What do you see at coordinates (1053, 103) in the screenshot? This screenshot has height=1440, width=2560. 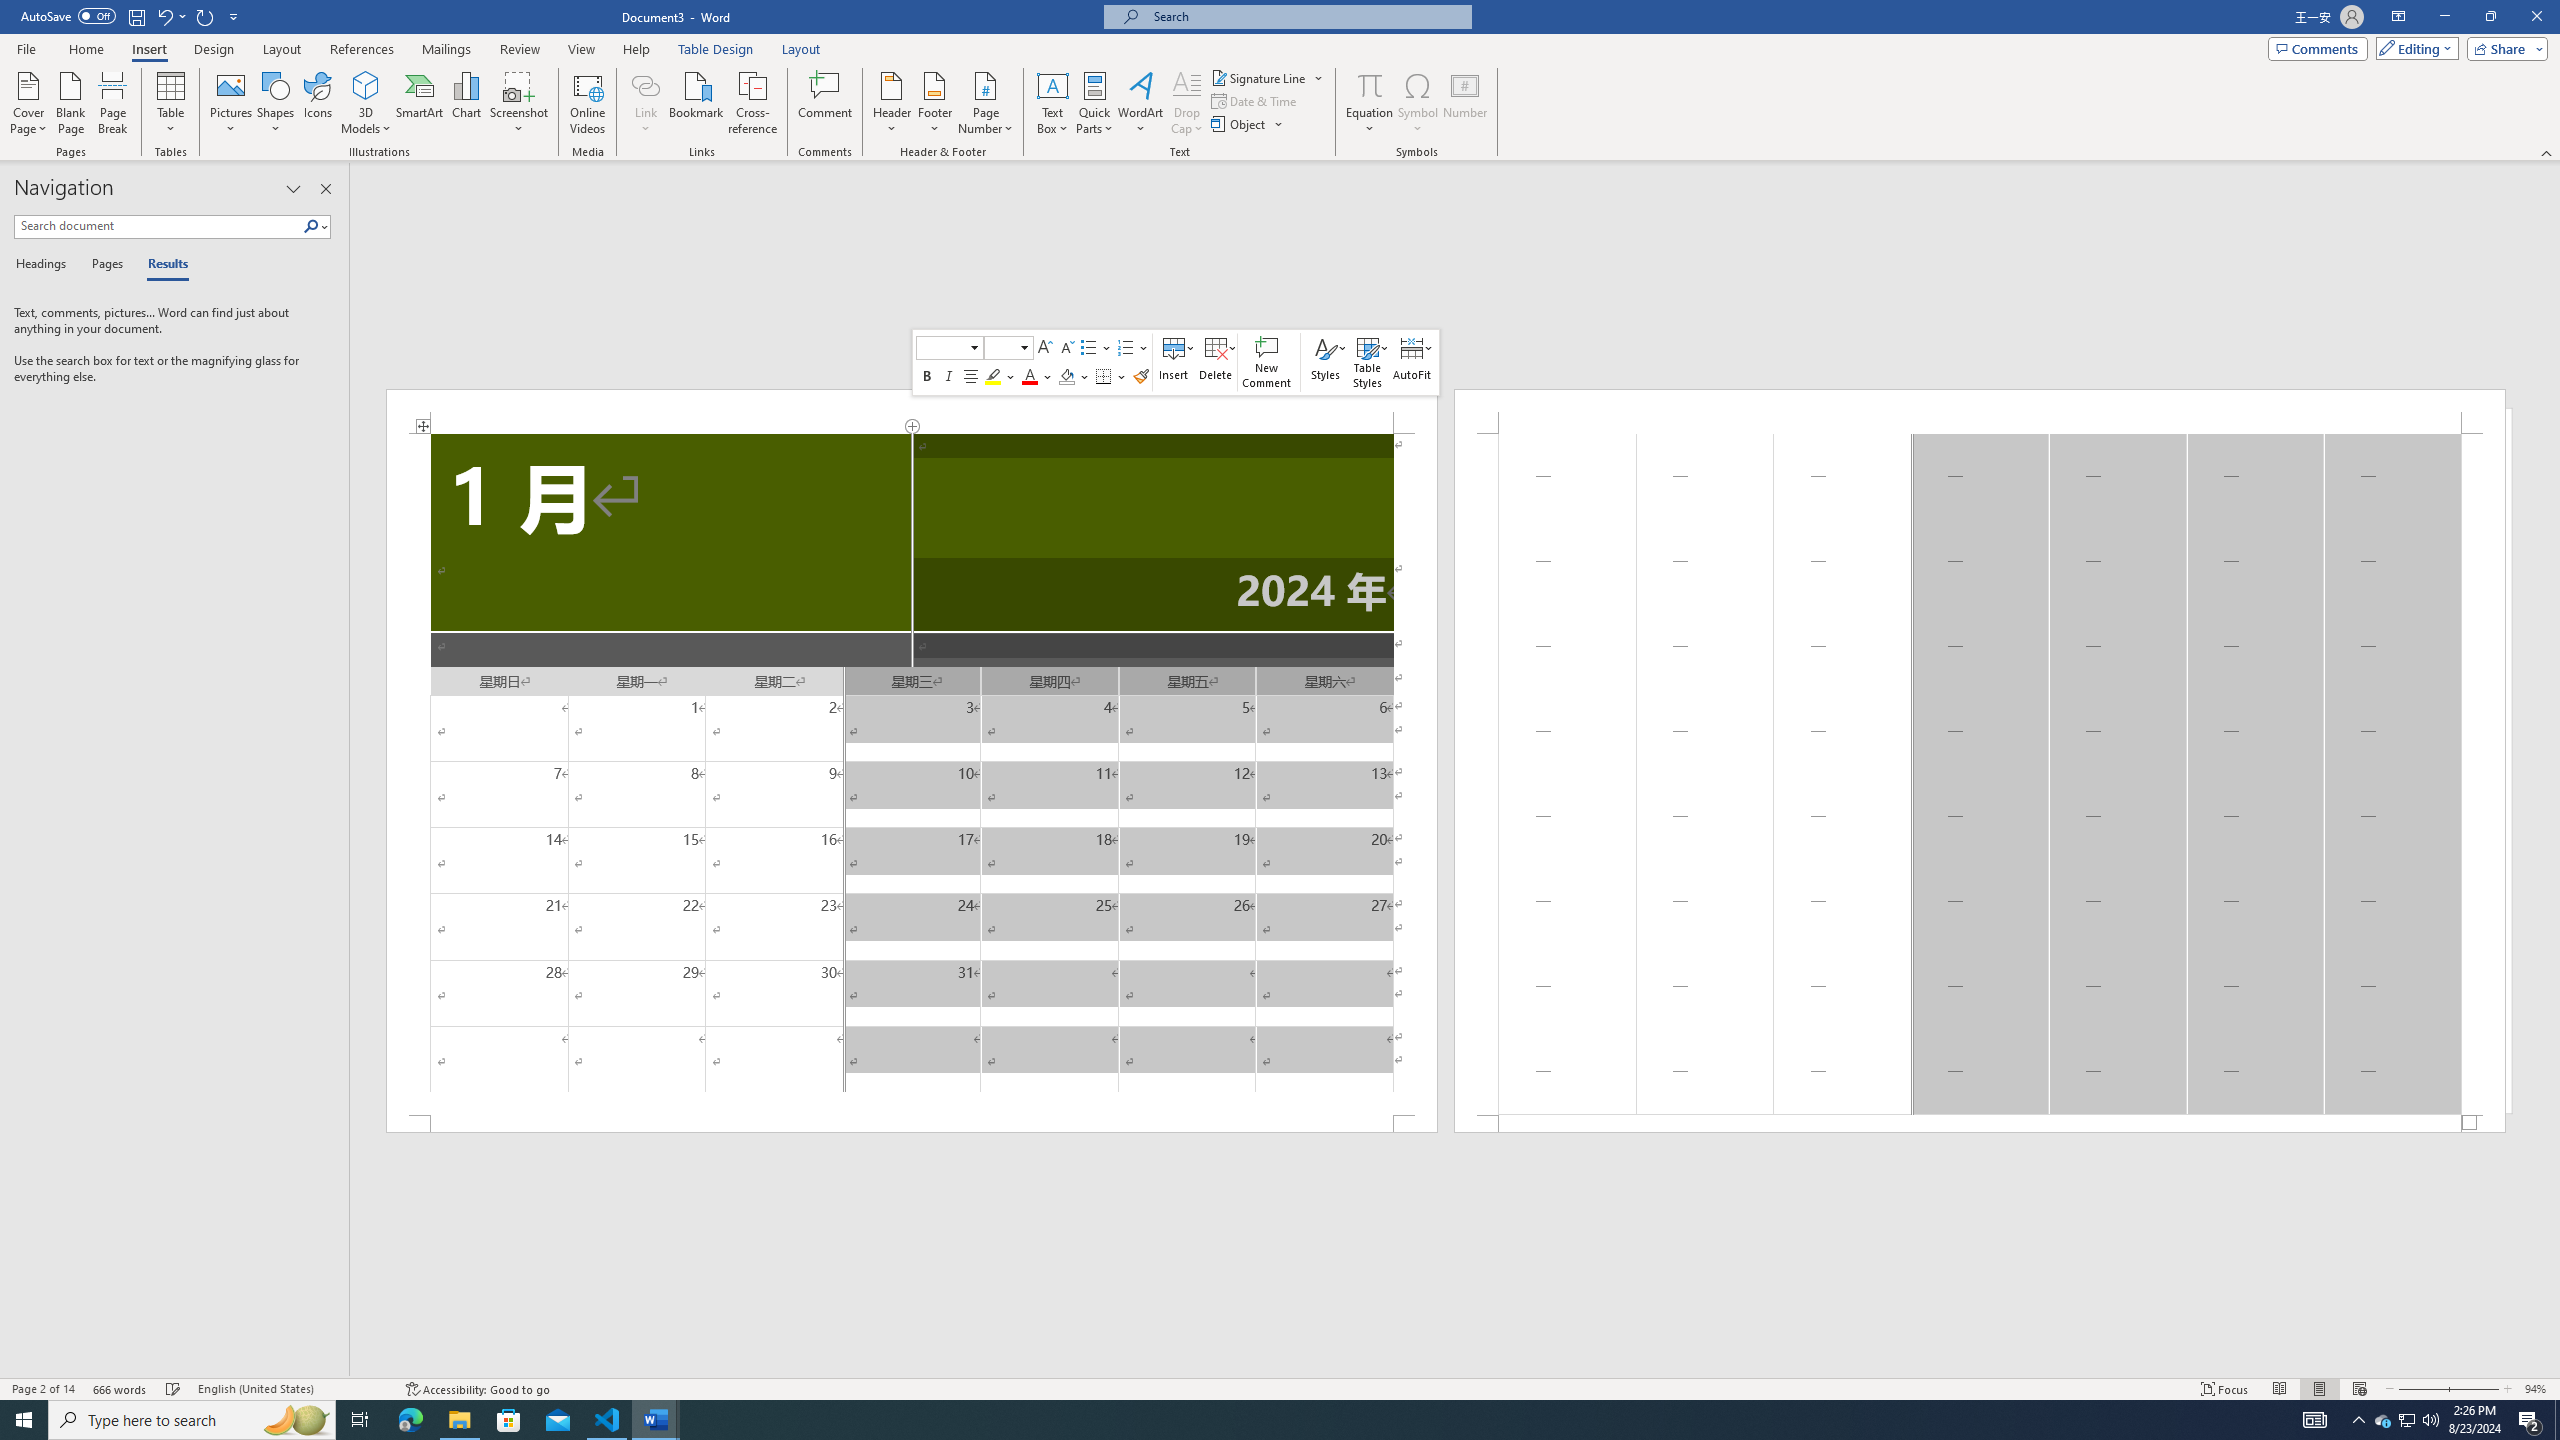 I see `Text Box` at bounding box center [1053, 103].